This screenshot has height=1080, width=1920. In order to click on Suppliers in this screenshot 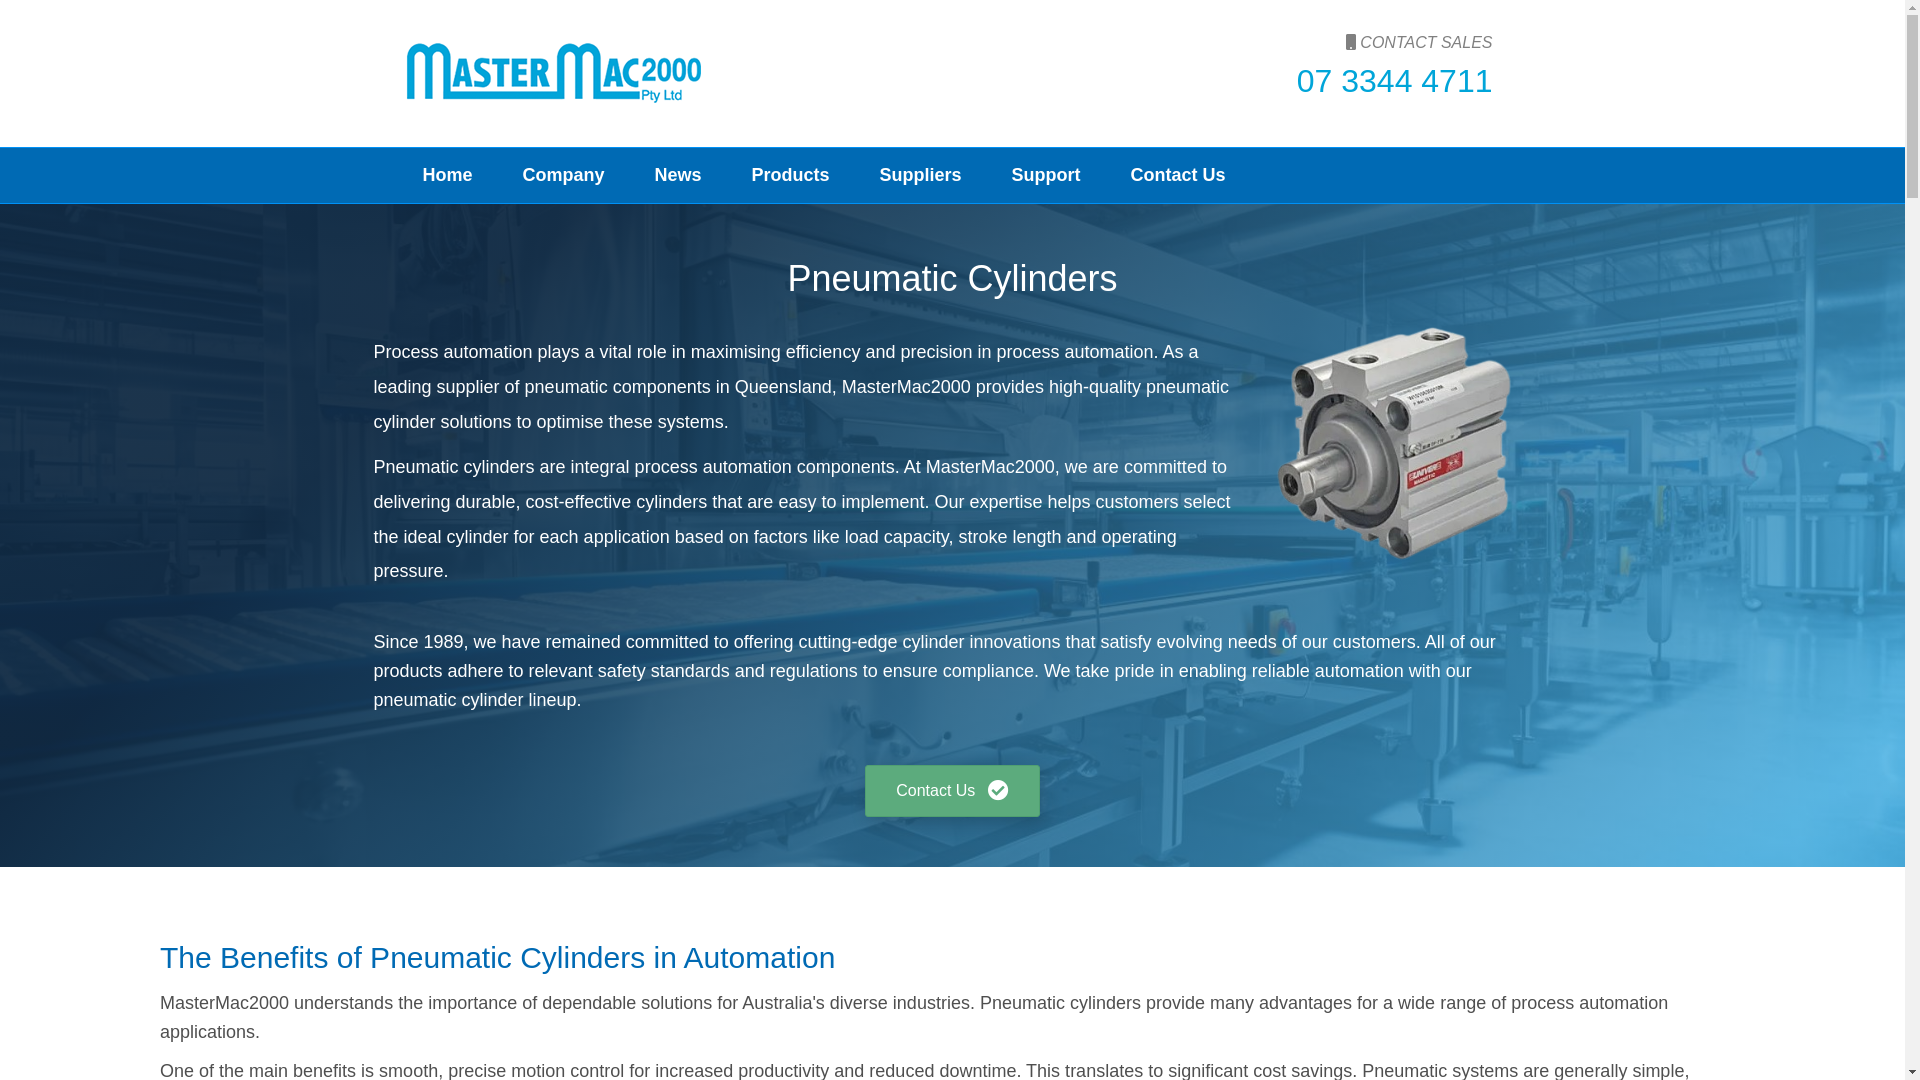, I will do `click(921, 176)`.